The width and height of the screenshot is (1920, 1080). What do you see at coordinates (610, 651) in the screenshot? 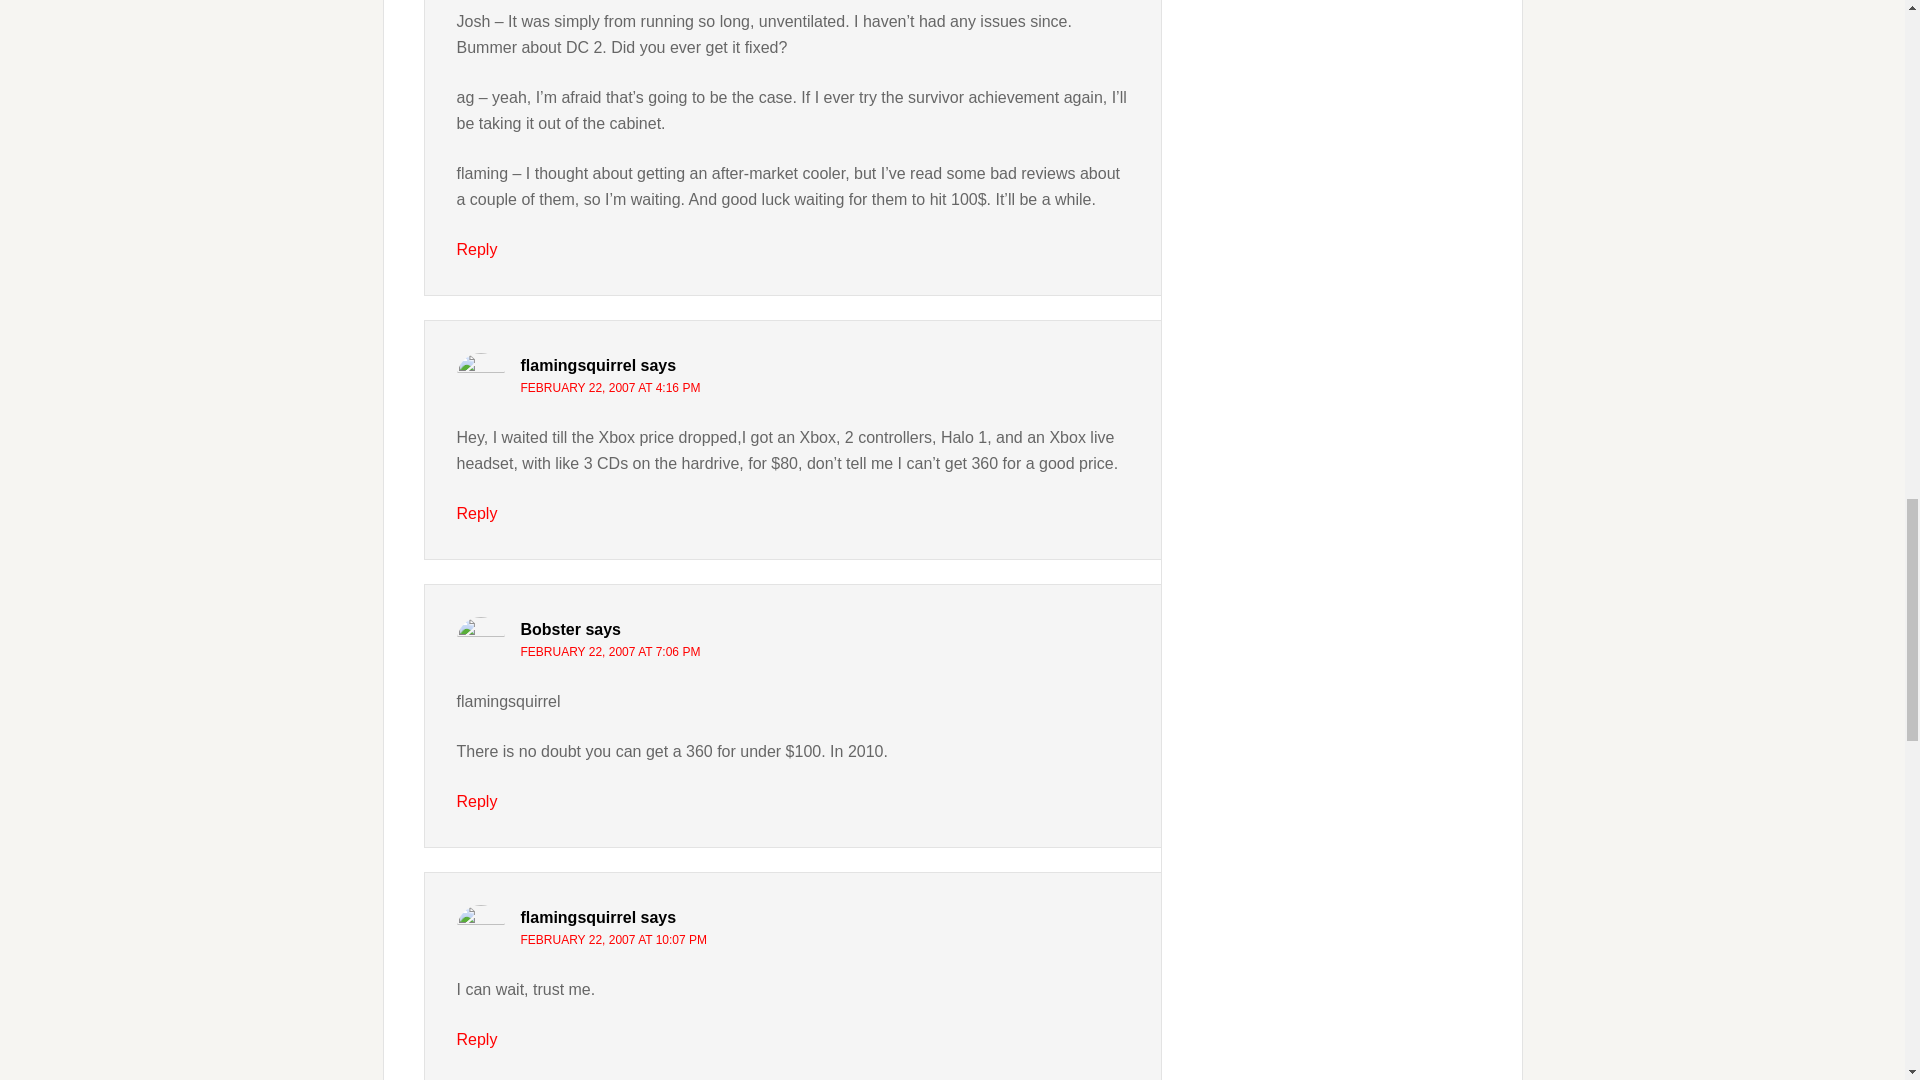
I see `FEBRUARY 22, 2007 AT 7:06 PM` at bounding box center [610, 651].